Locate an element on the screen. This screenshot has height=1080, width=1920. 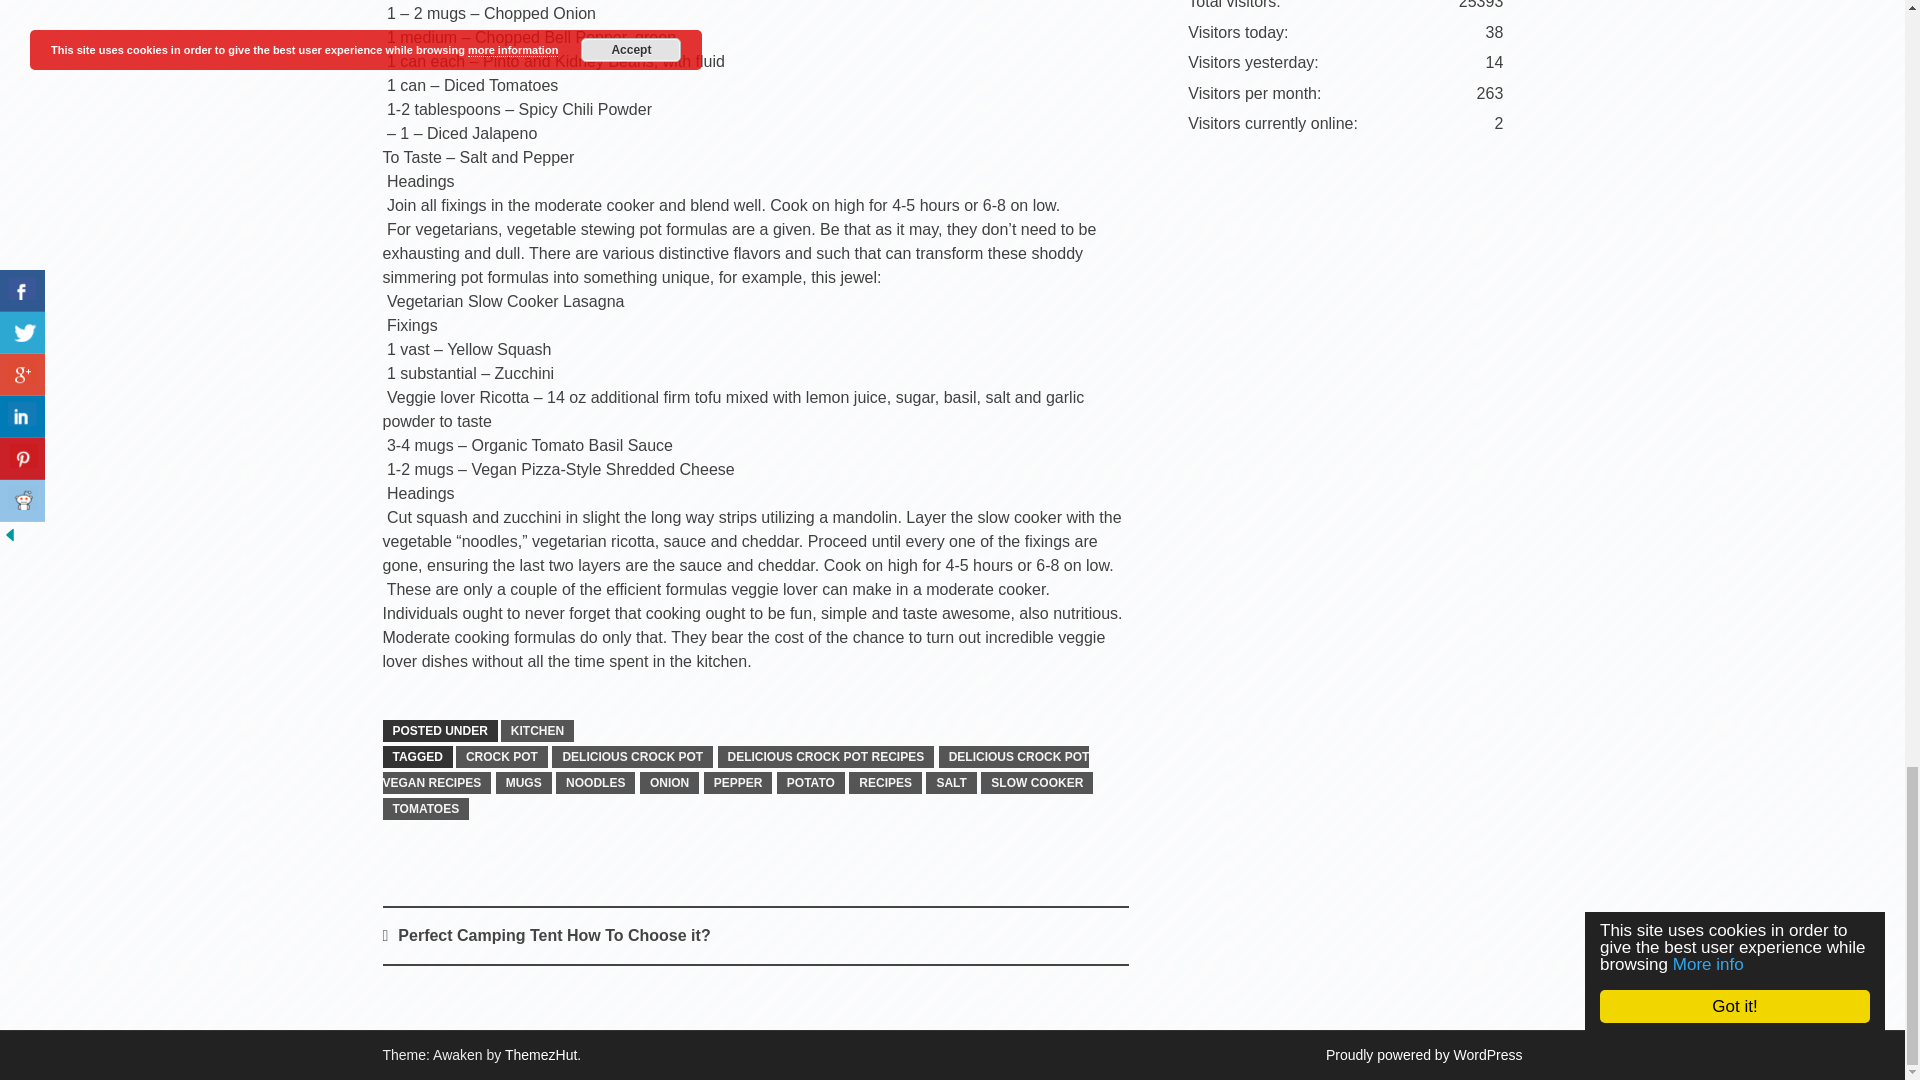
DELICIOUS CROCK POT is located at coordinates (632, 756).